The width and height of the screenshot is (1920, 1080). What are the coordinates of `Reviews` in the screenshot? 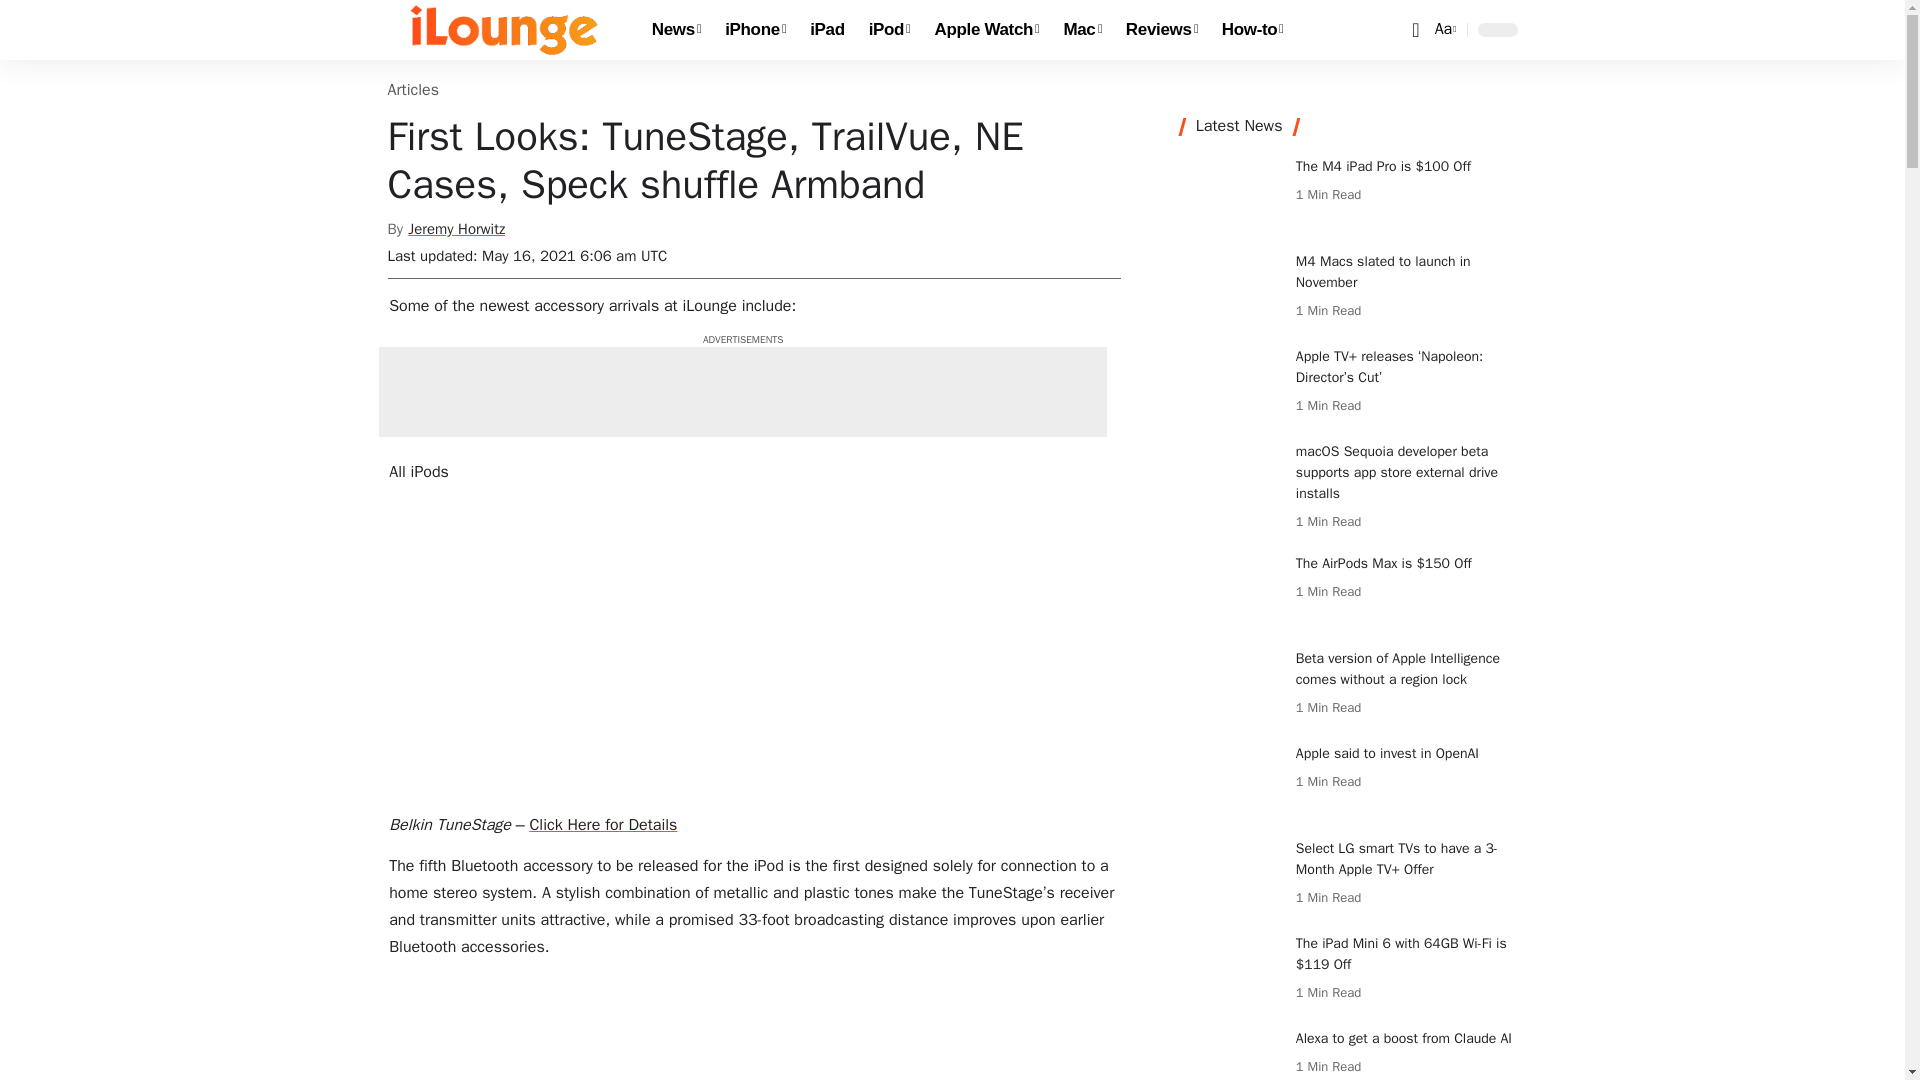 It's located at (1161, 30).